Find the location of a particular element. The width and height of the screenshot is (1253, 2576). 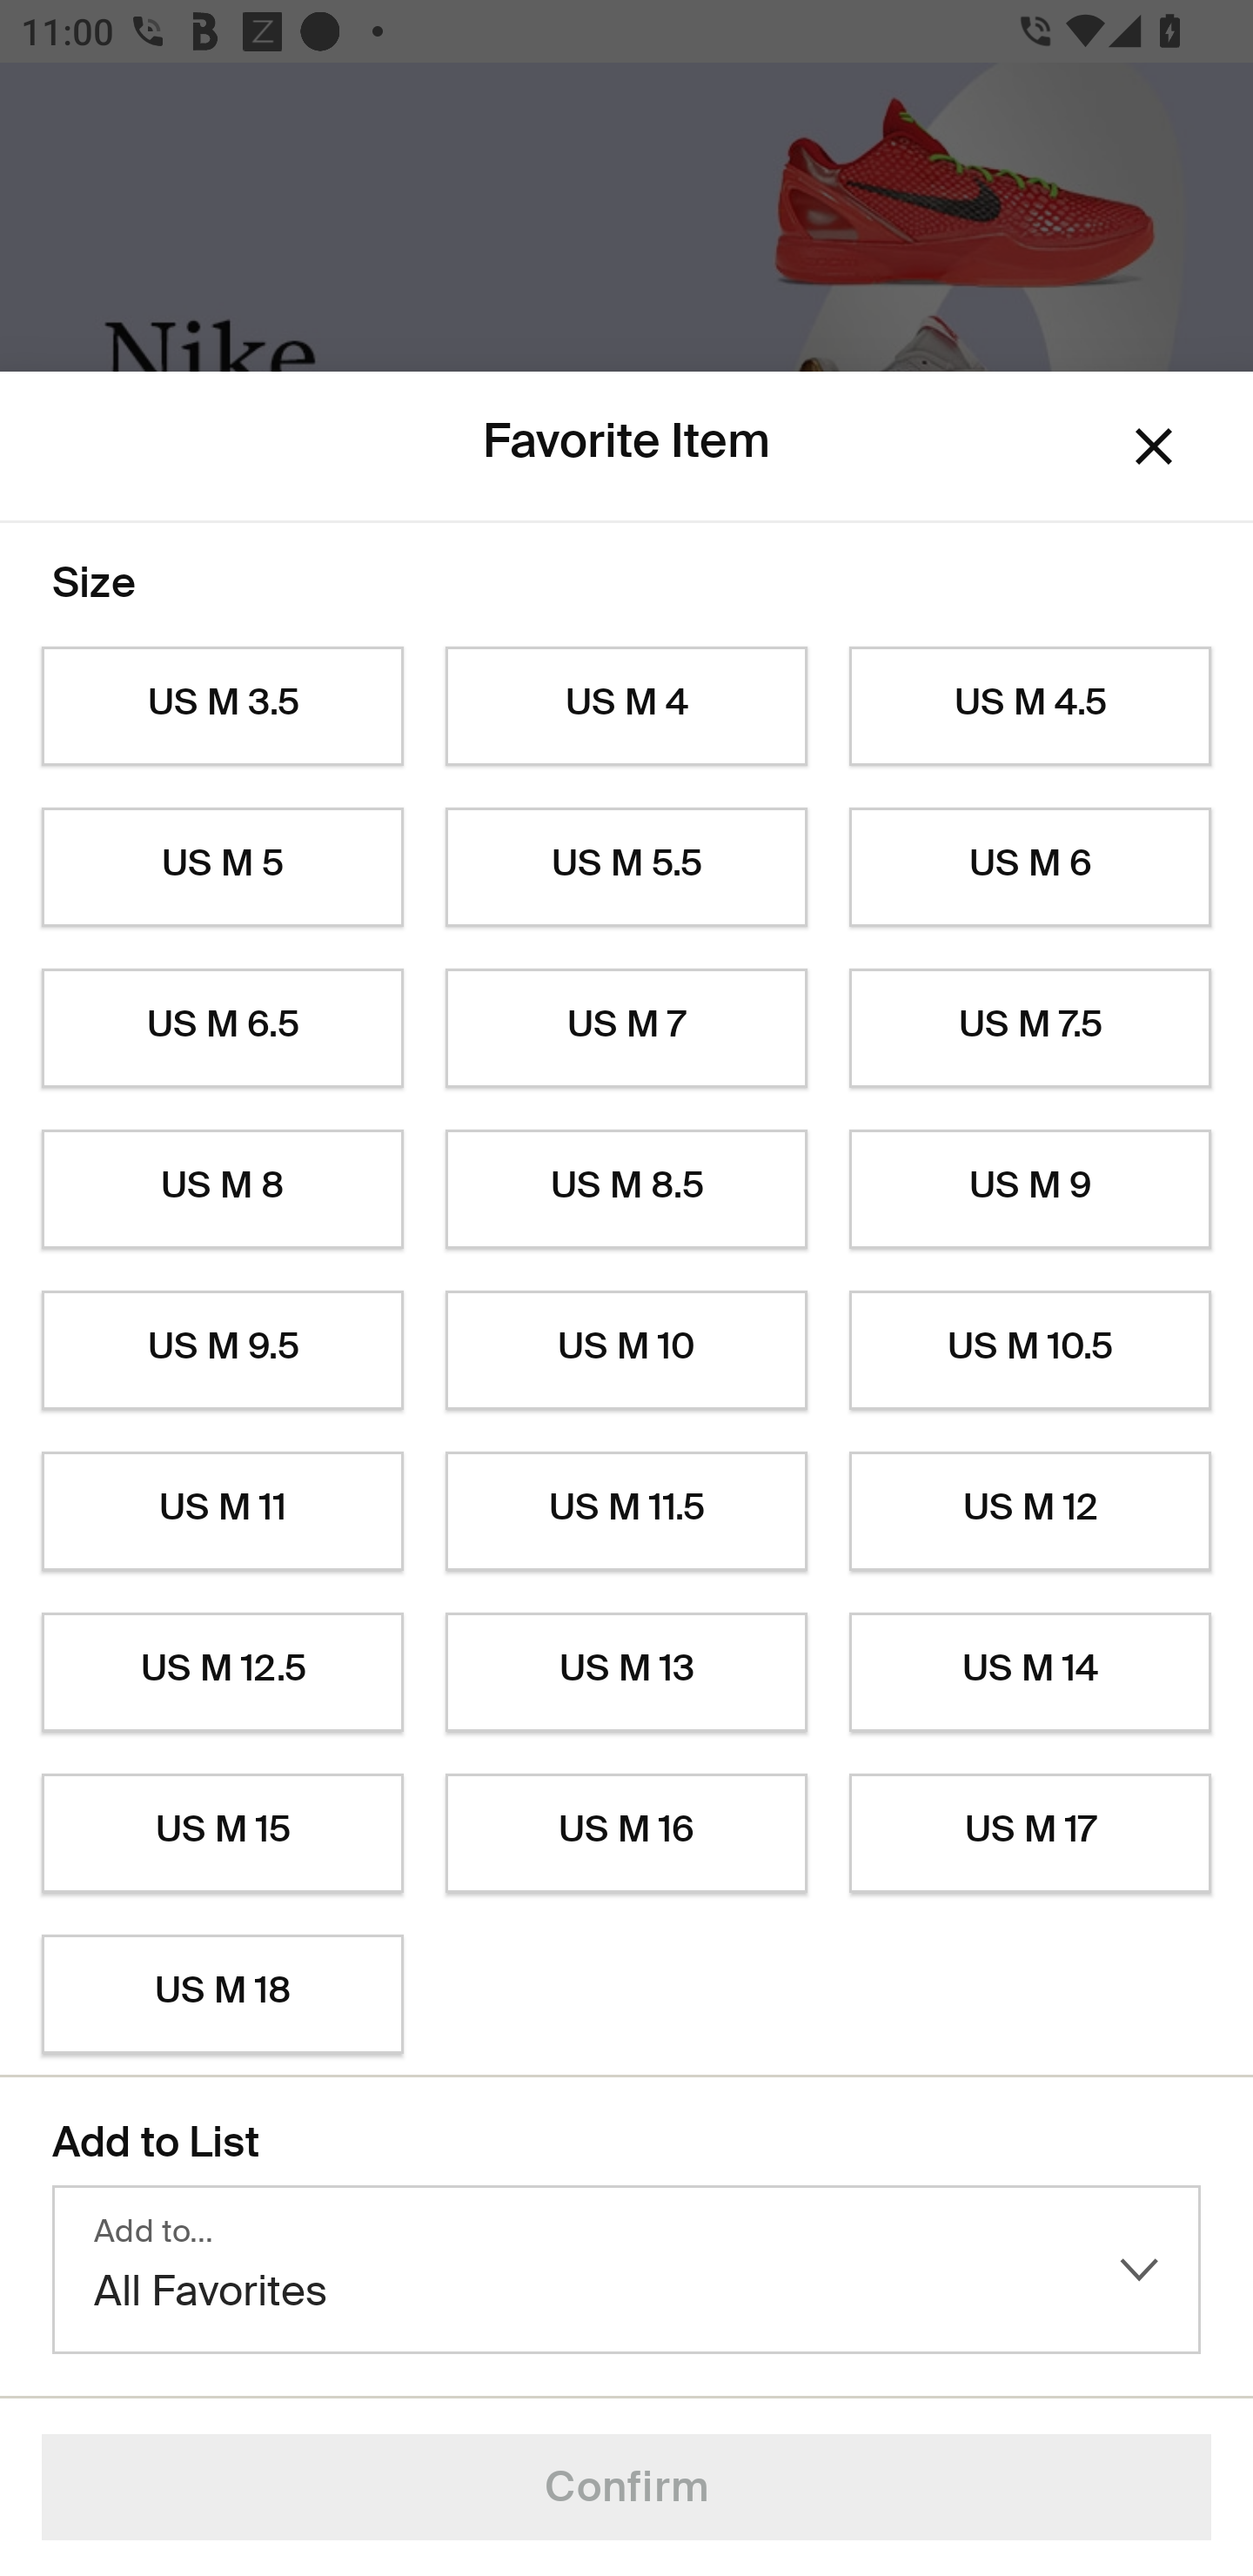

US M 4.5 is located at coordinates (1030, 707).